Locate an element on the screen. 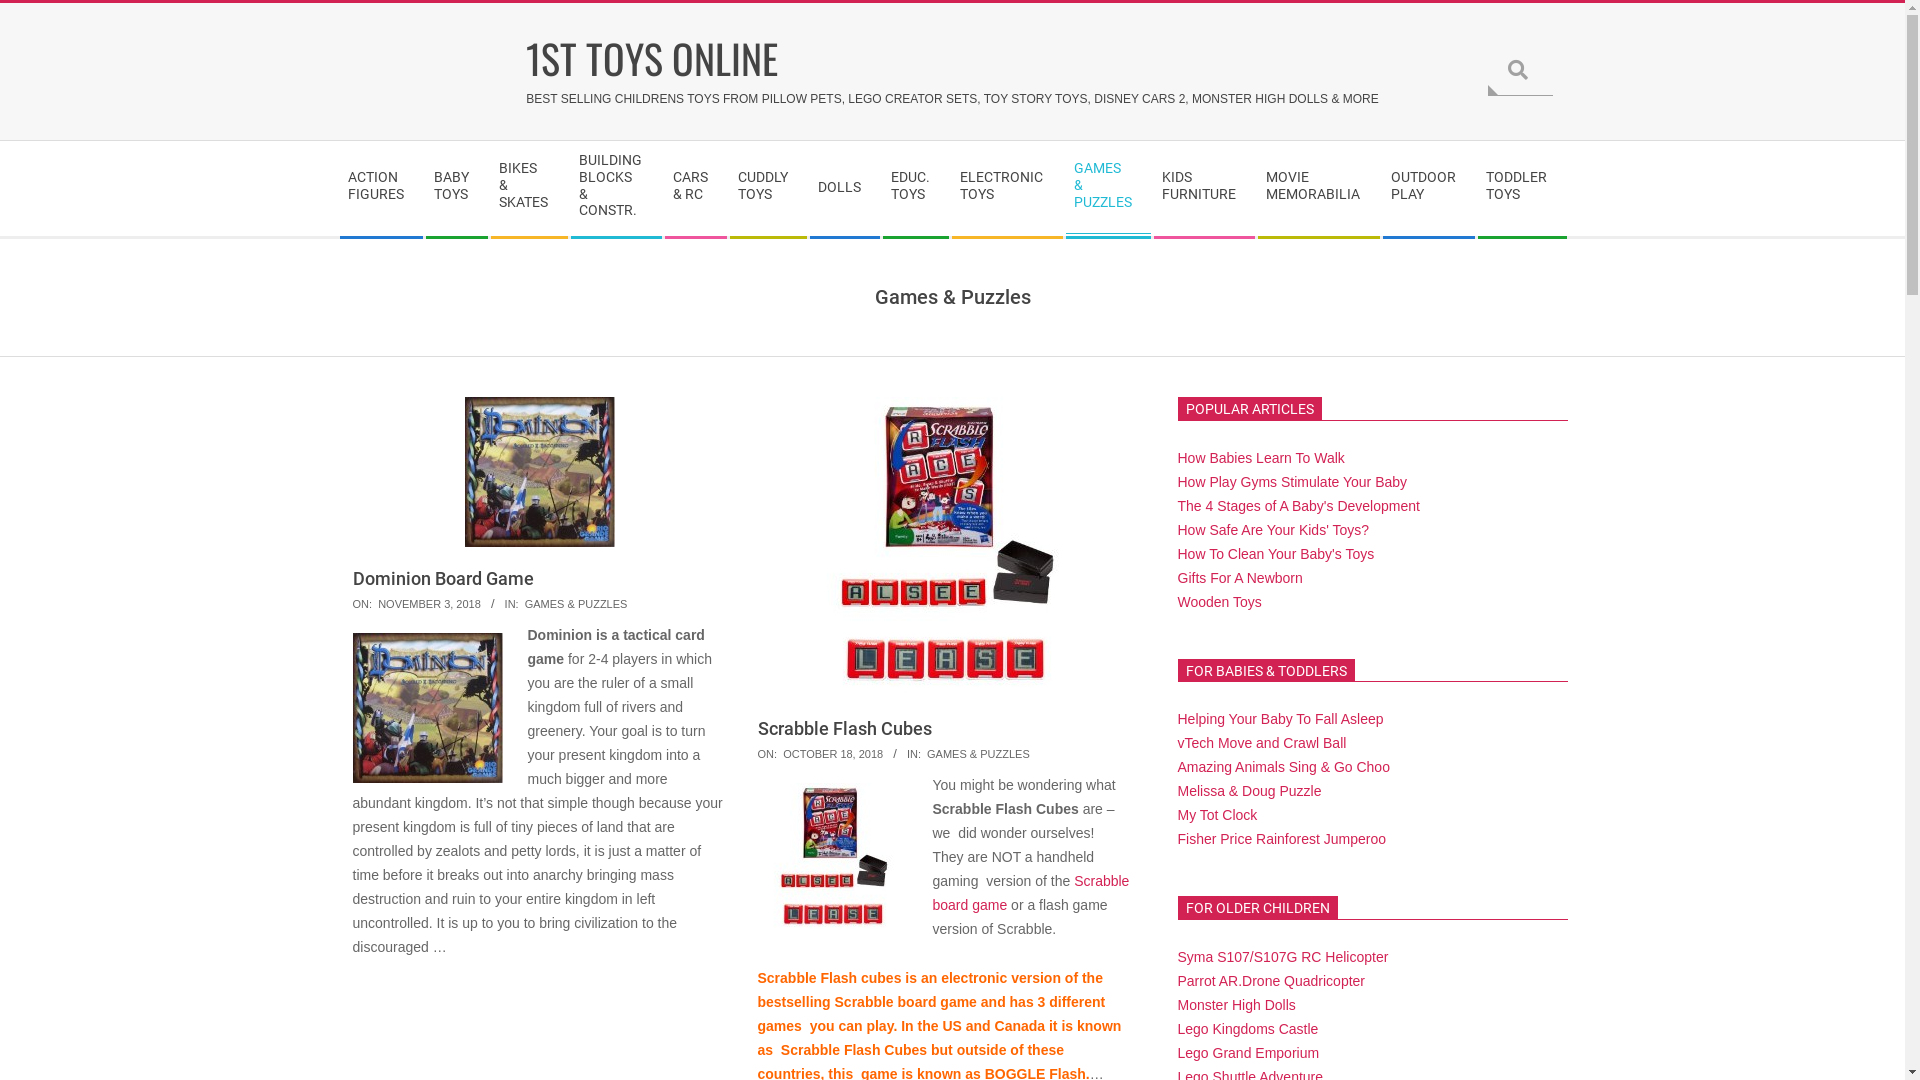  GAMES & PUZZLES is located at coordinates (1108, 188).